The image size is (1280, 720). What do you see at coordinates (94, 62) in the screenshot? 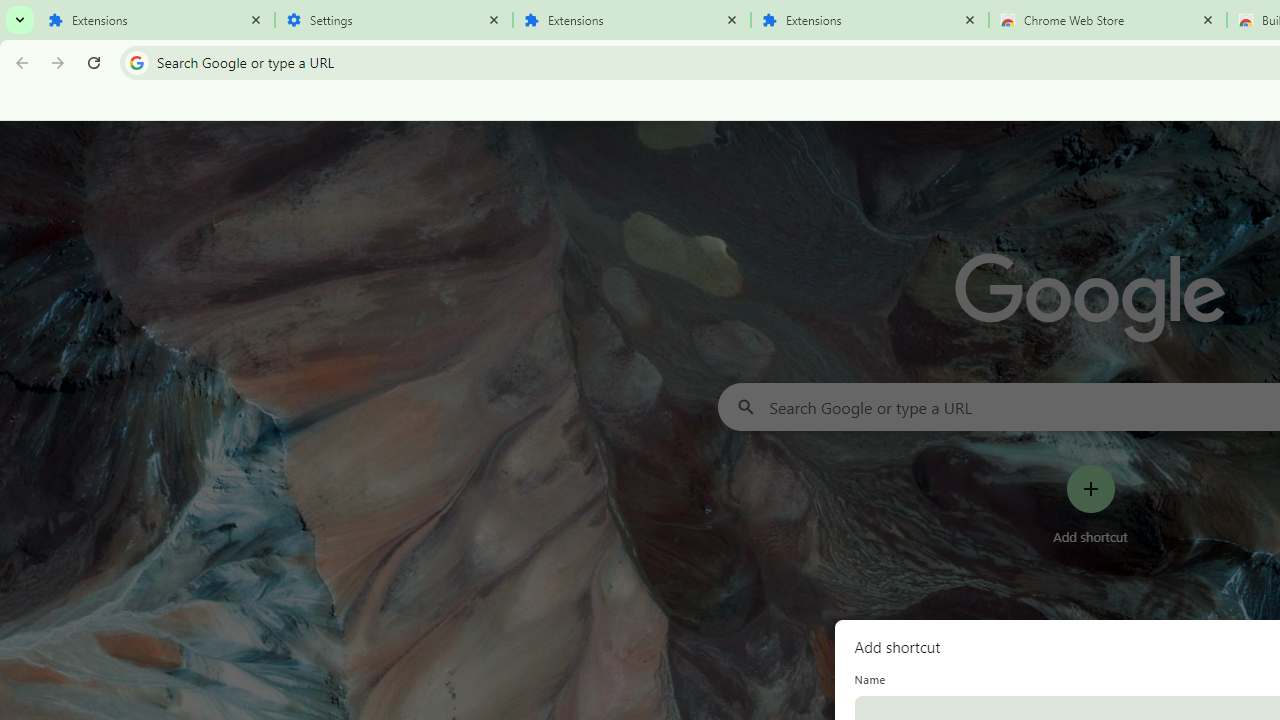
I see `Reload` at bounding box center [94, 62].